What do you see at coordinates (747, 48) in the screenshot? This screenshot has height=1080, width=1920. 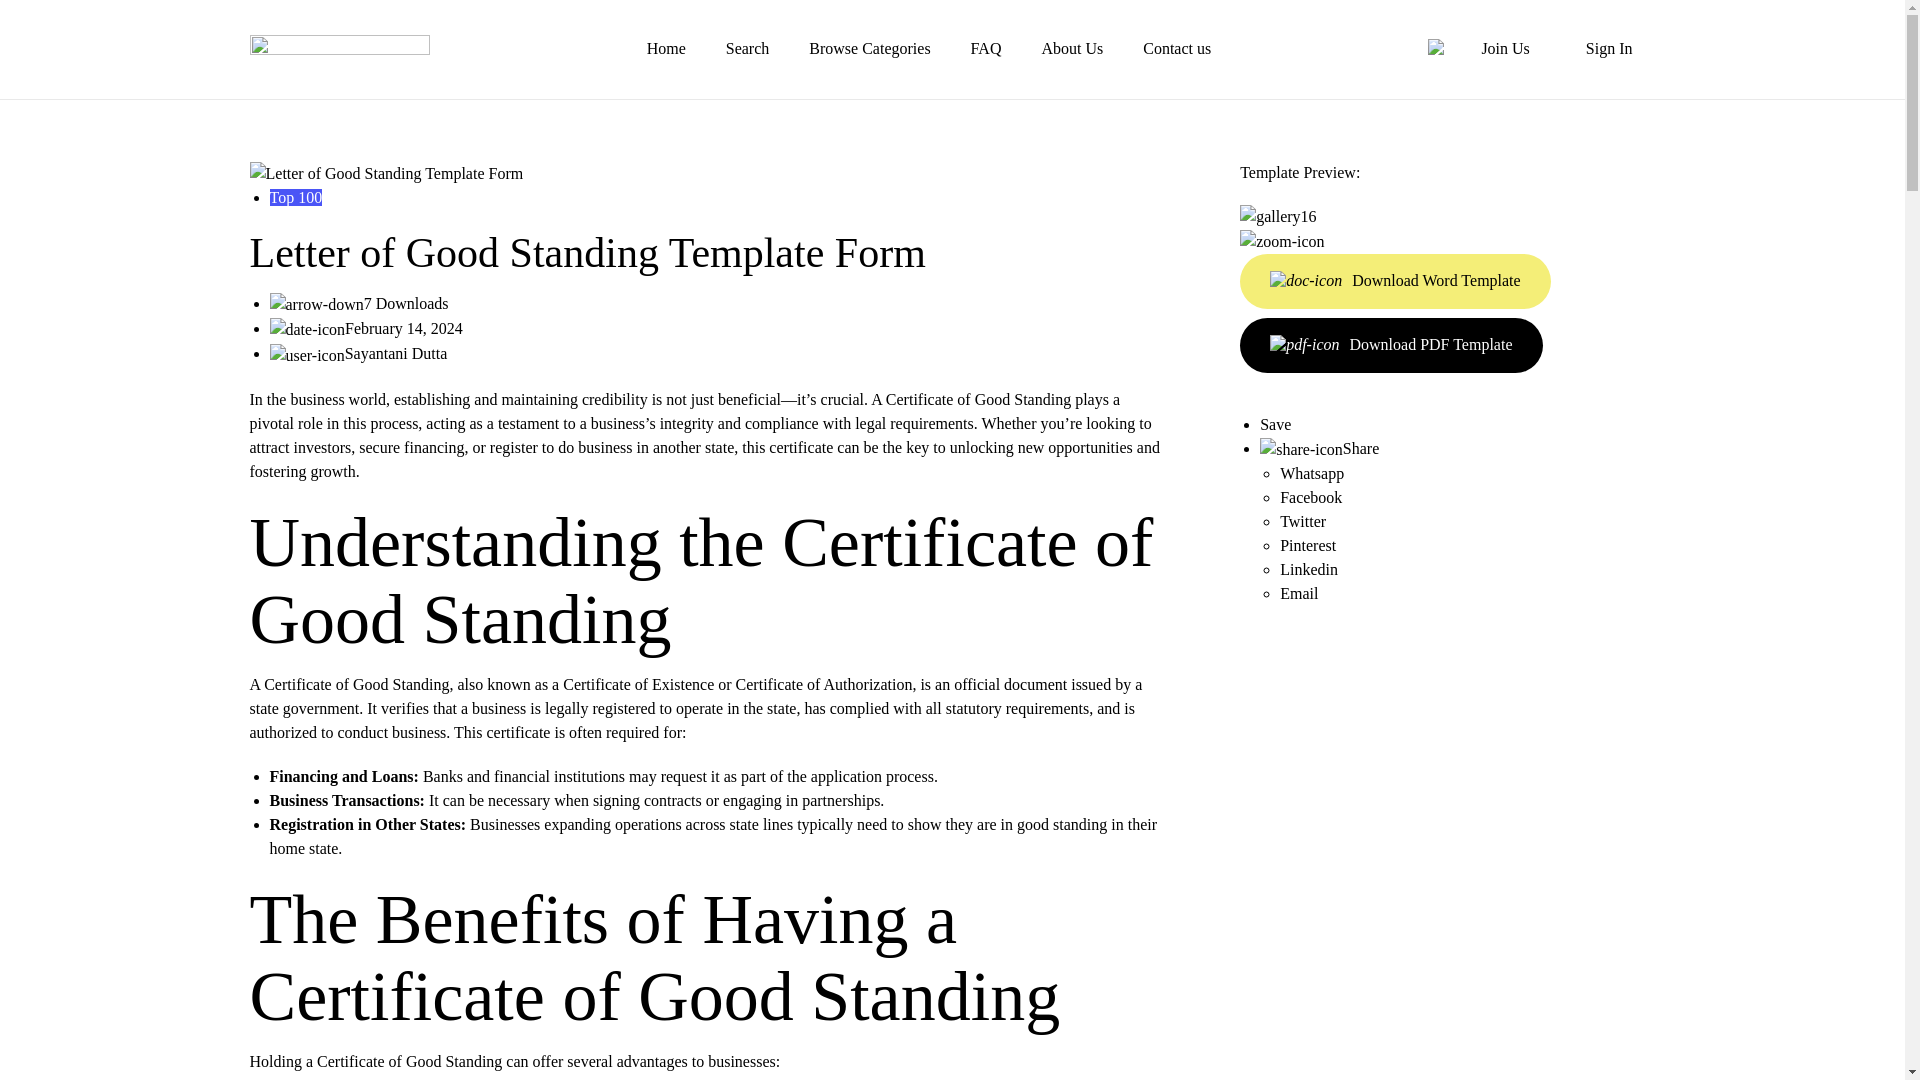 I see `Search` at bounding box center [747, 48].